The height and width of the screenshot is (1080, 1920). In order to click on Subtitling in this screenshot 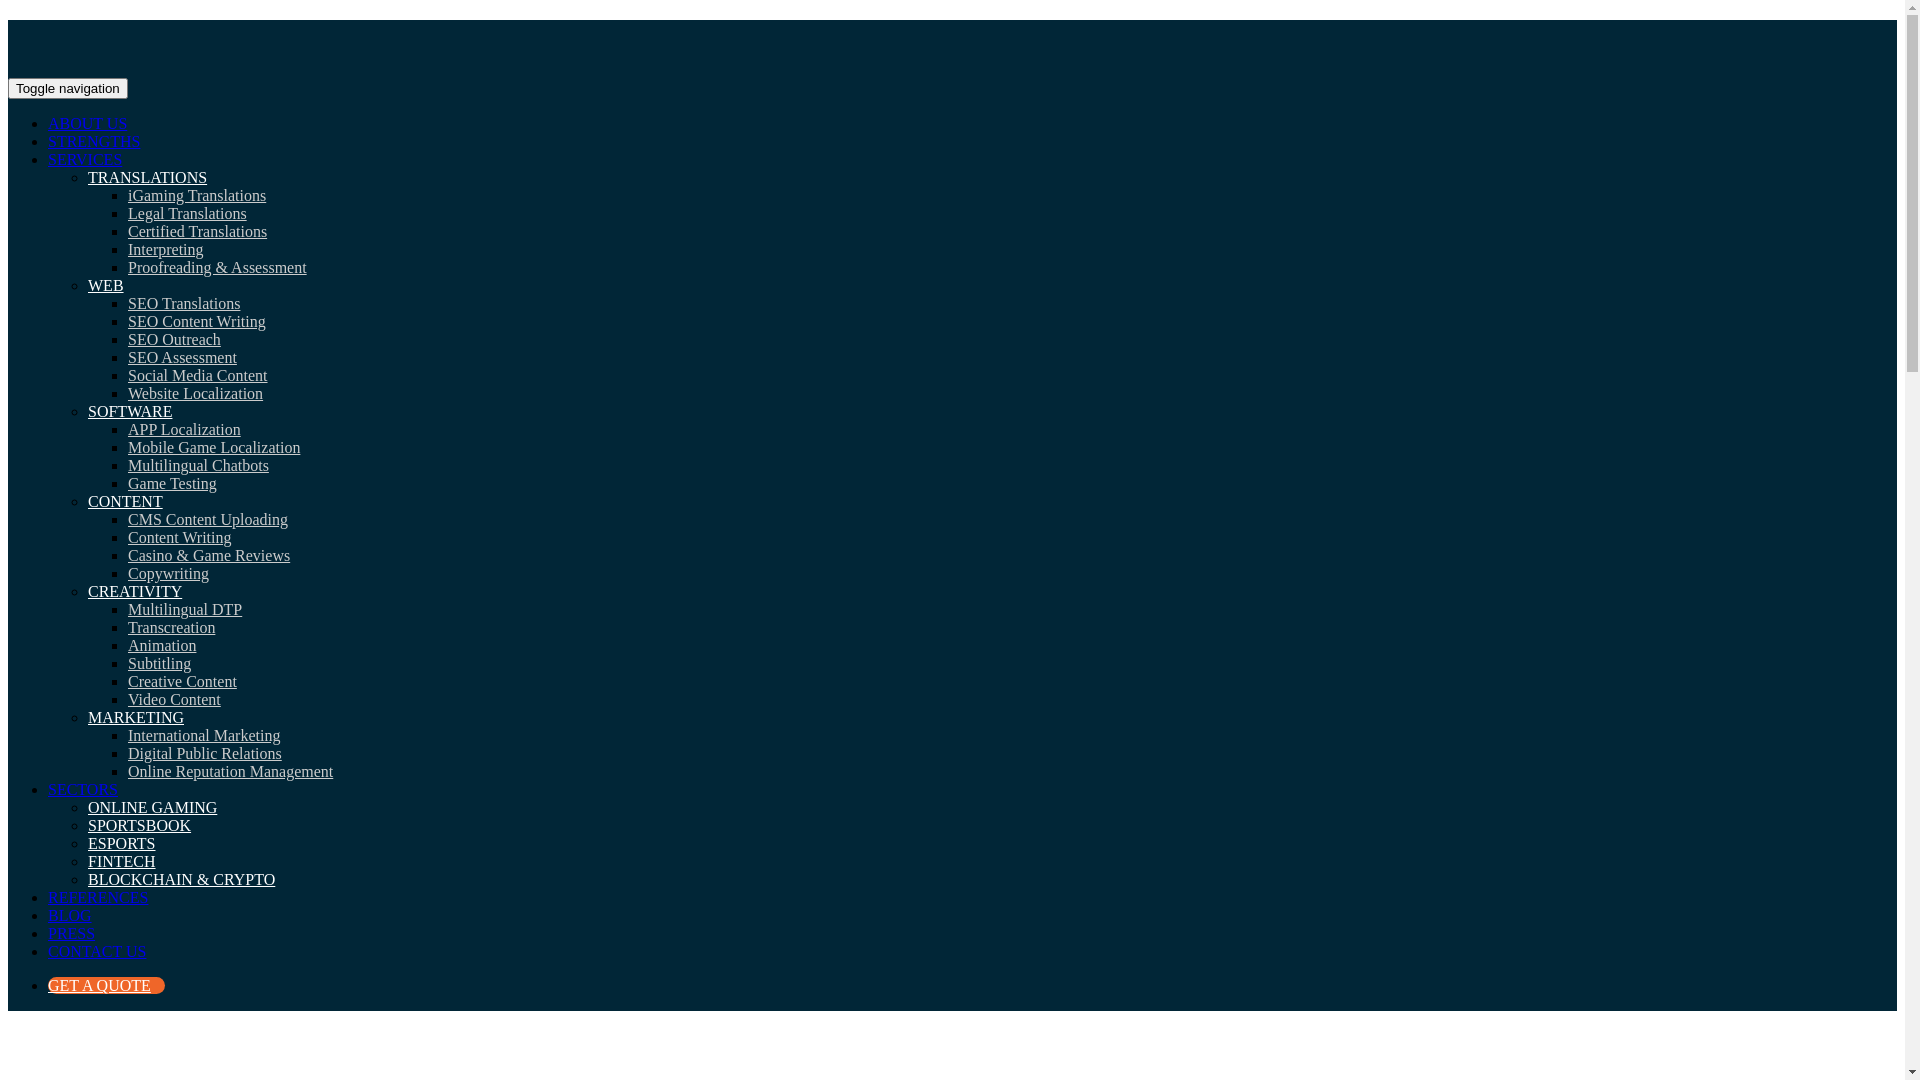, I will do `click(160, 664)`.